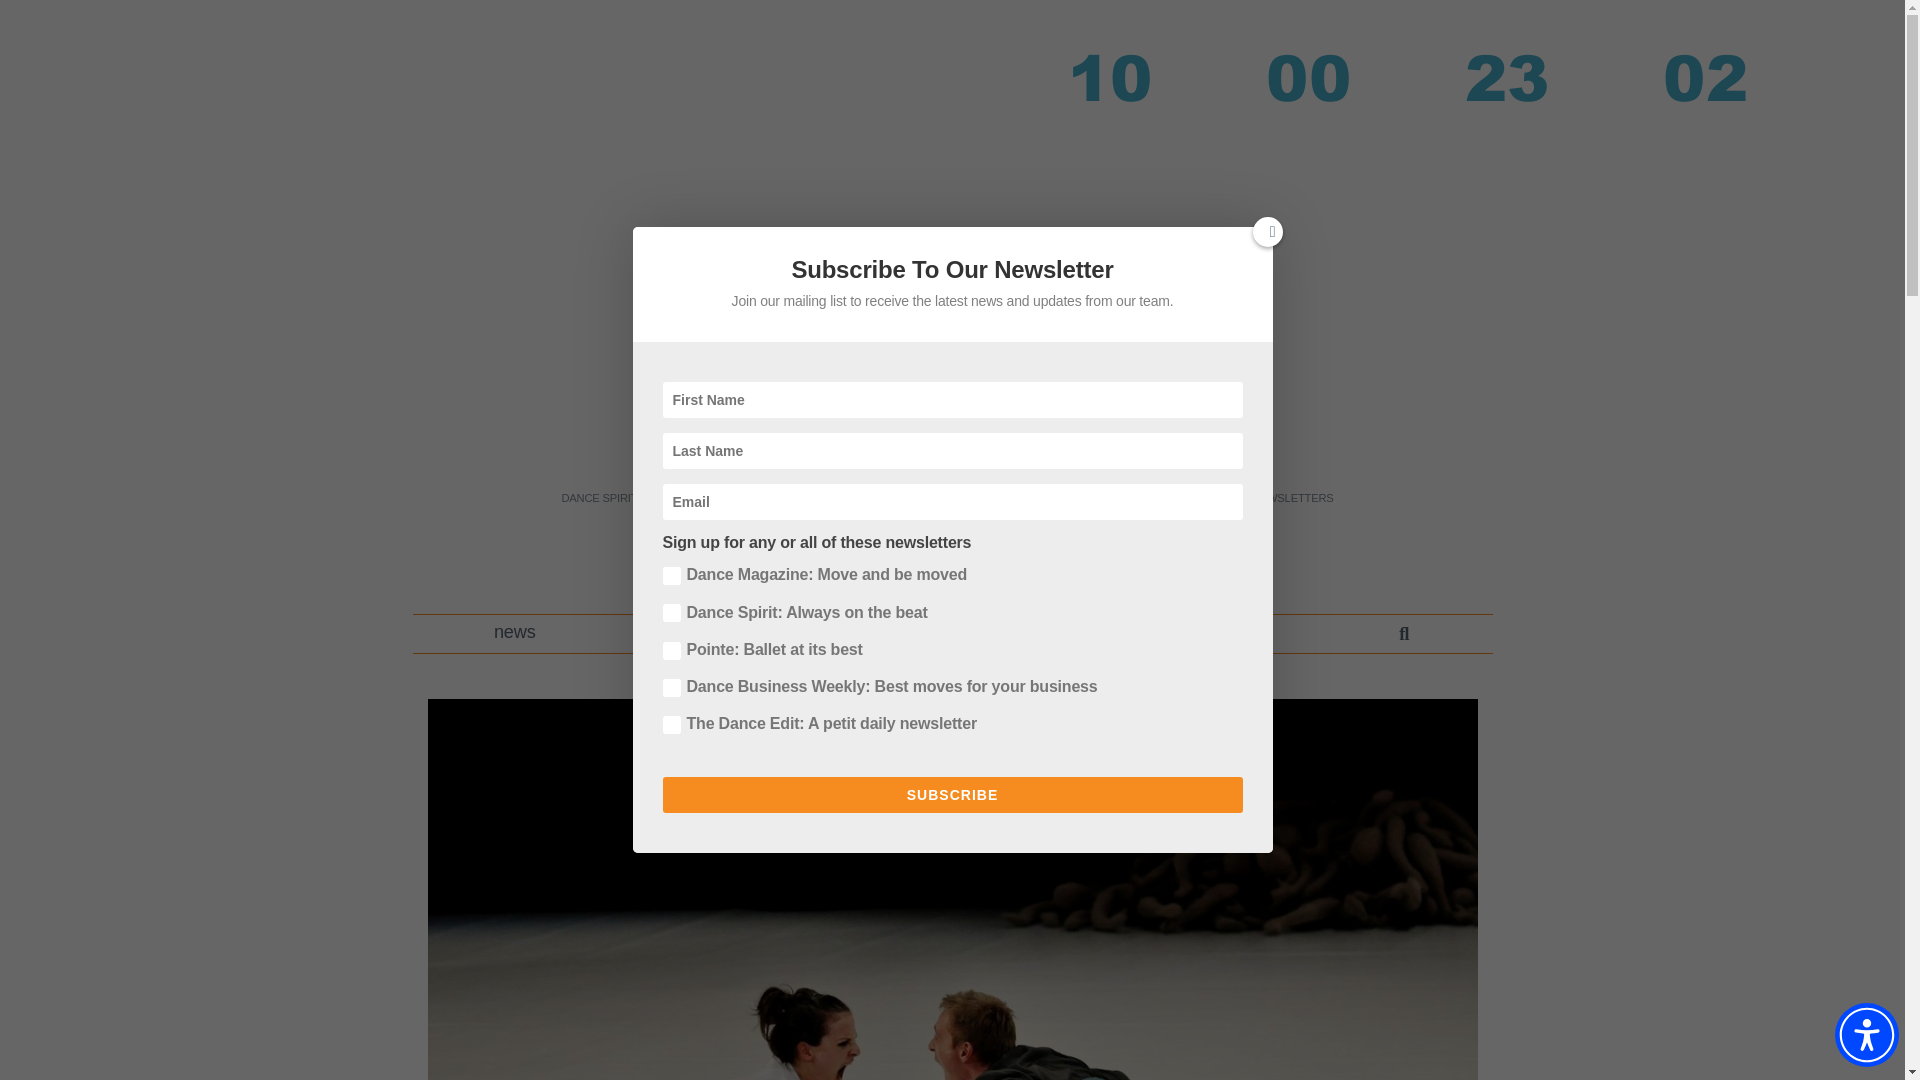  Describe the element at coordinates (1232, 634) in the screenshot. I see `subscribe` at that location.